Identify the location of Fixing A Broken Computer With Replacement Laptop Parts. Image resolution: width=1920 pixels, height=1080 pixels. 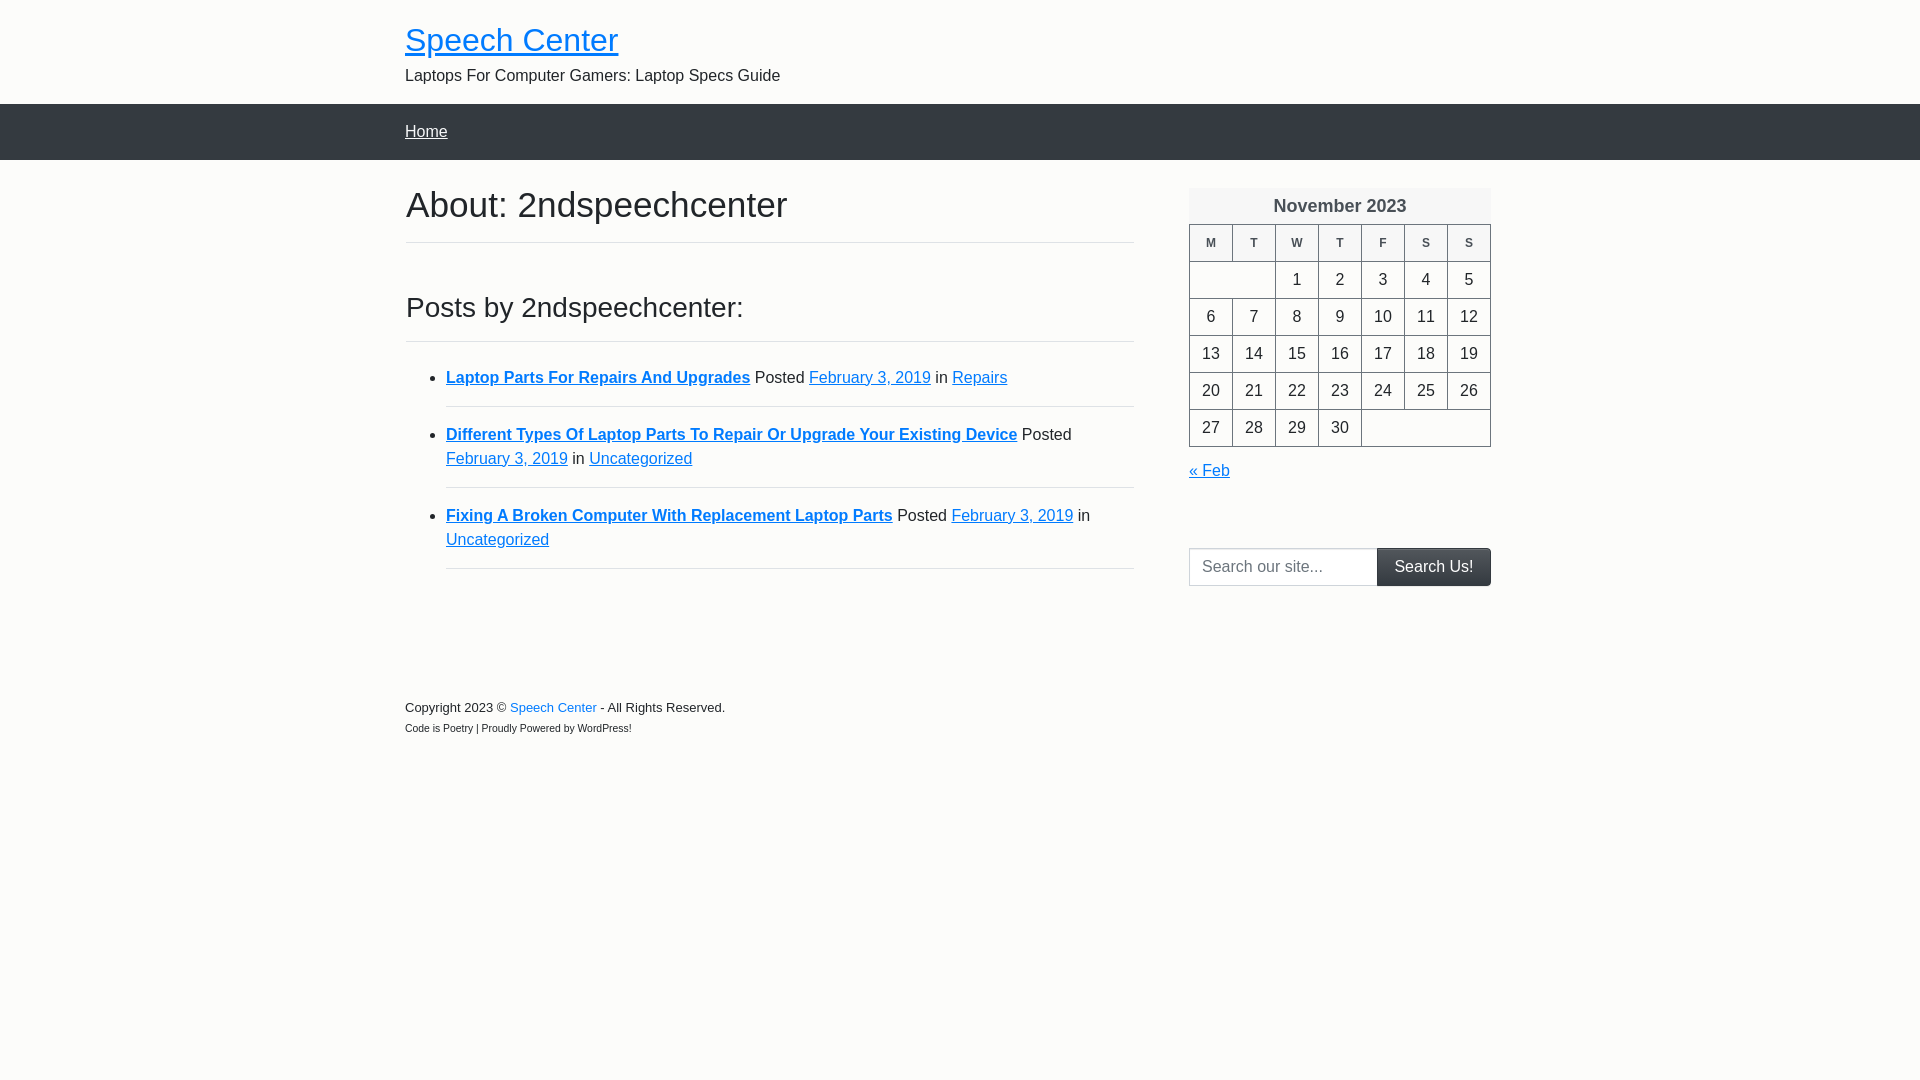
(670, 516).